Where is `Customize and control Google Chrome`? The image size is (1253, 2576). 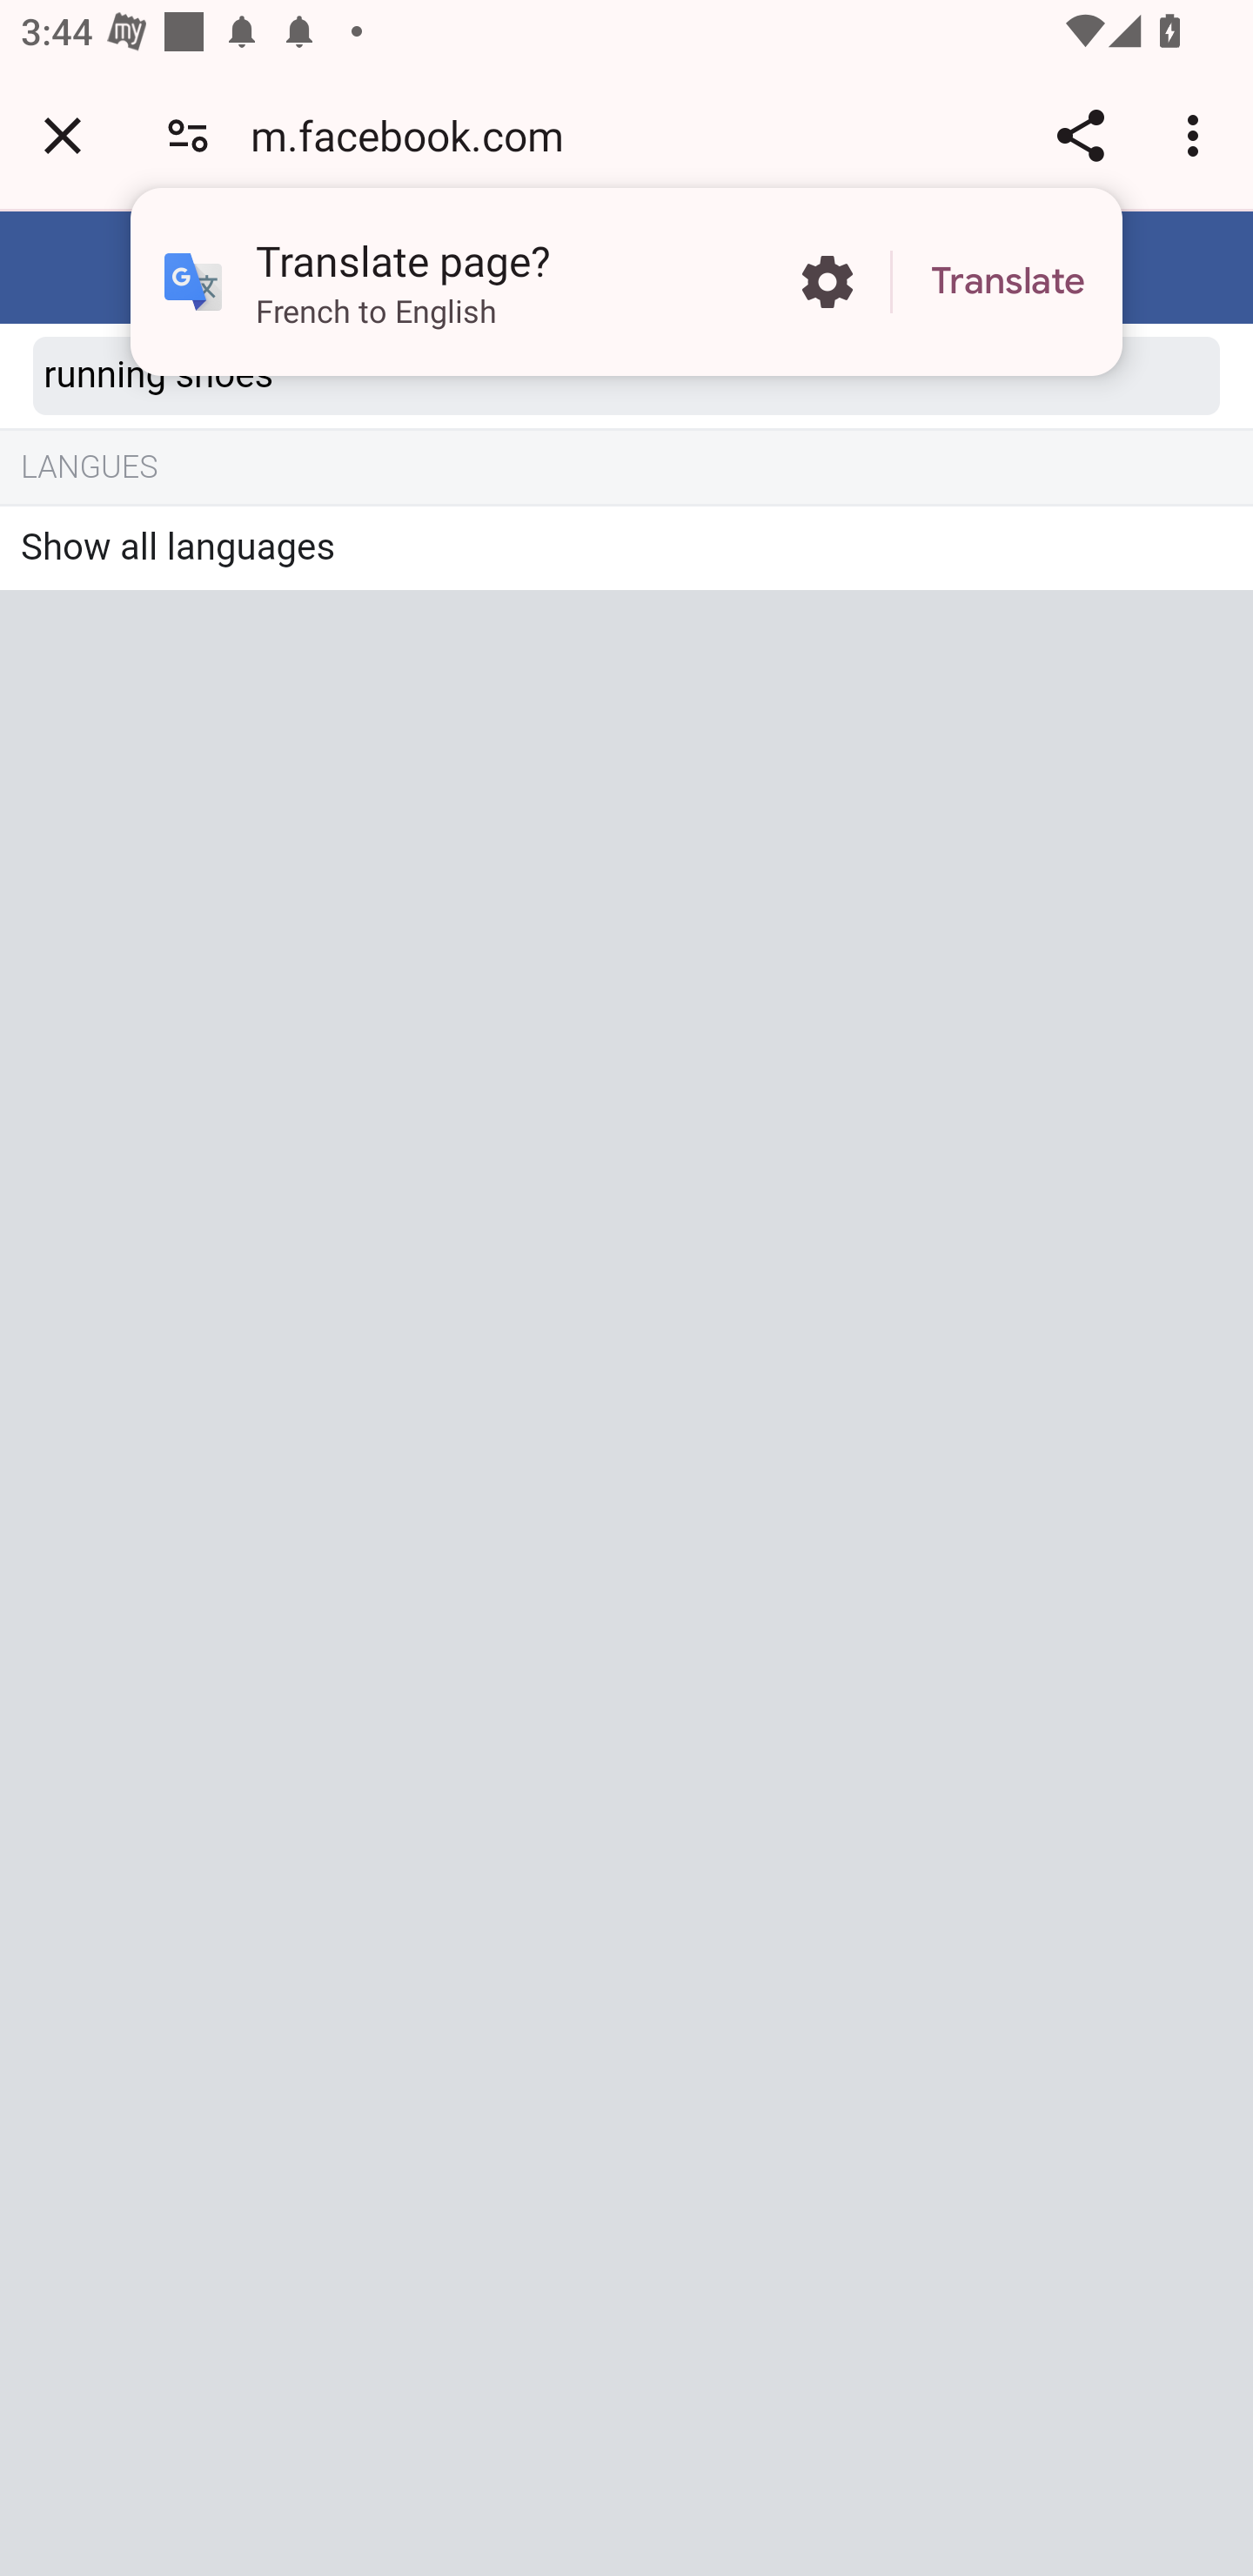
Customize and control Google Chrome is located at coordinates (1197, 135).